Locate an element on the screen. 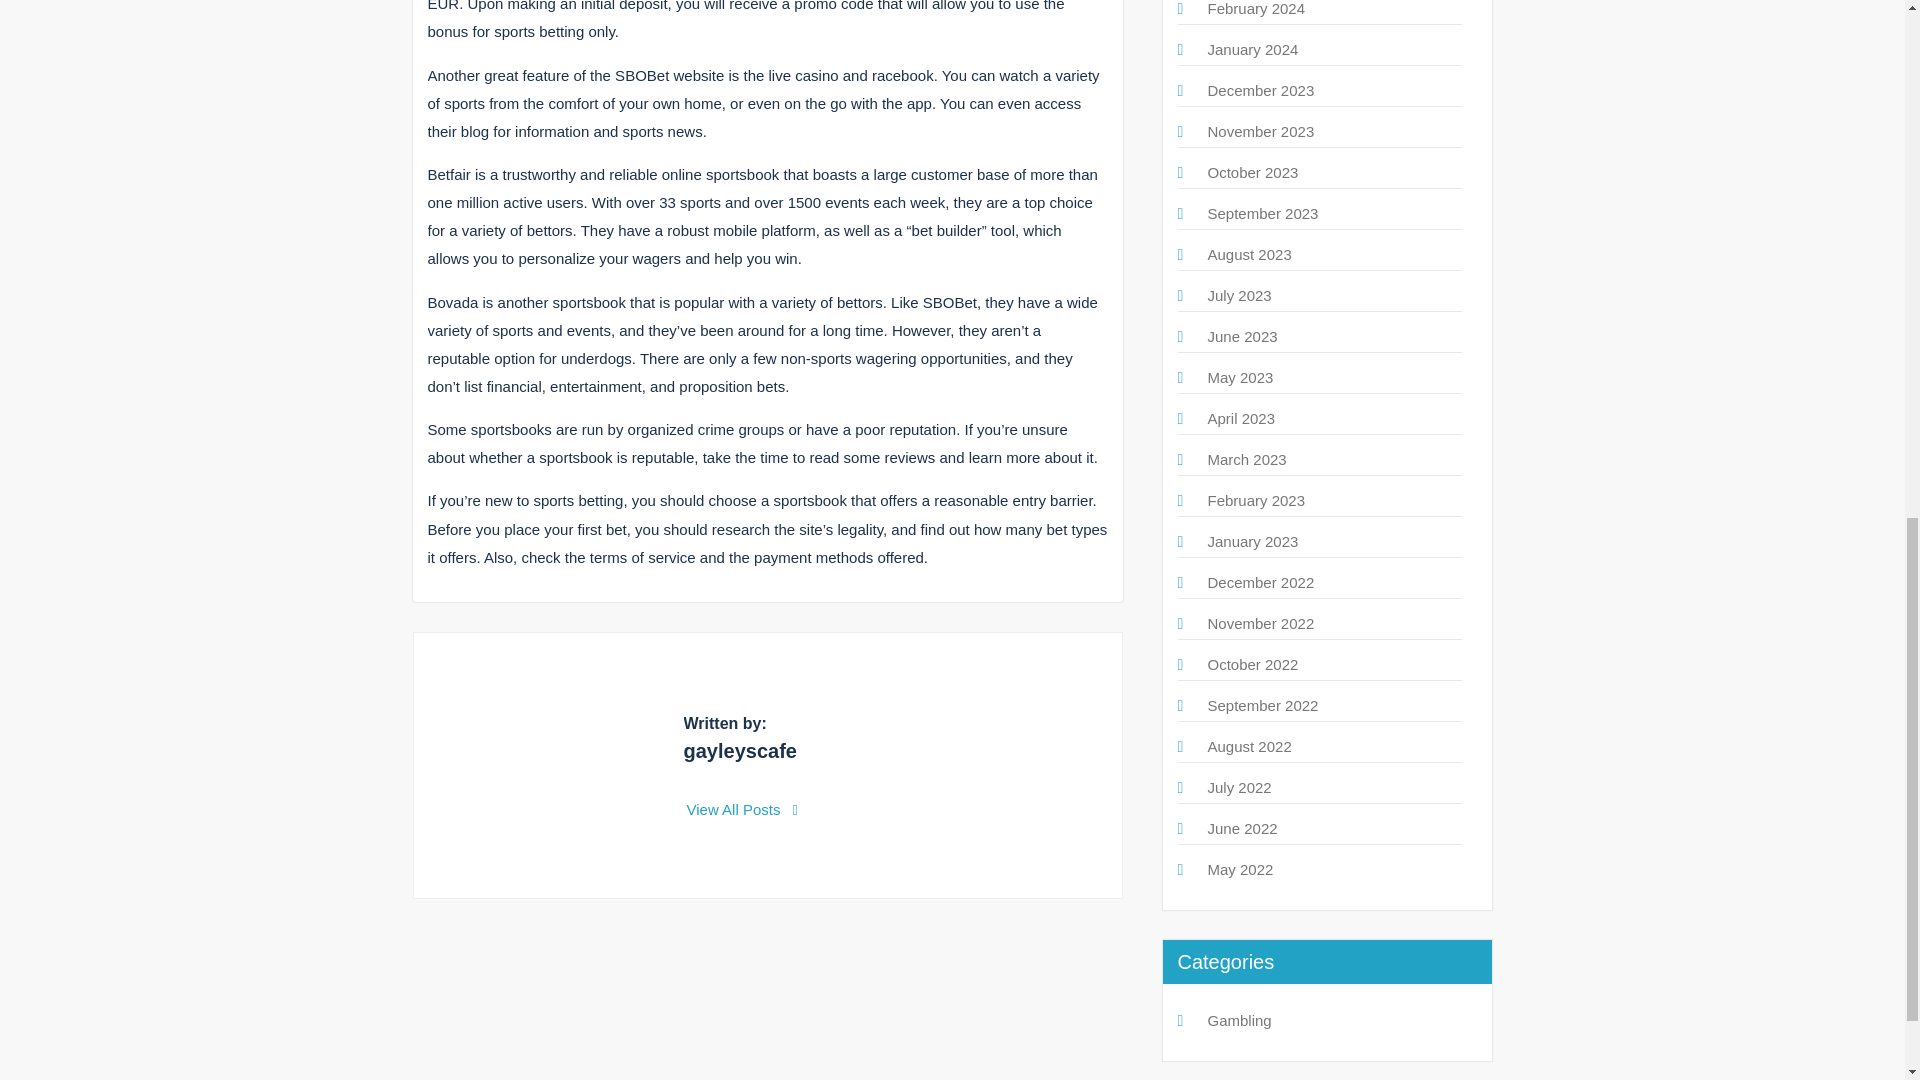 This screenshot has width=1920, height=1080. January 2023 is located at coordinates (1253, 541).